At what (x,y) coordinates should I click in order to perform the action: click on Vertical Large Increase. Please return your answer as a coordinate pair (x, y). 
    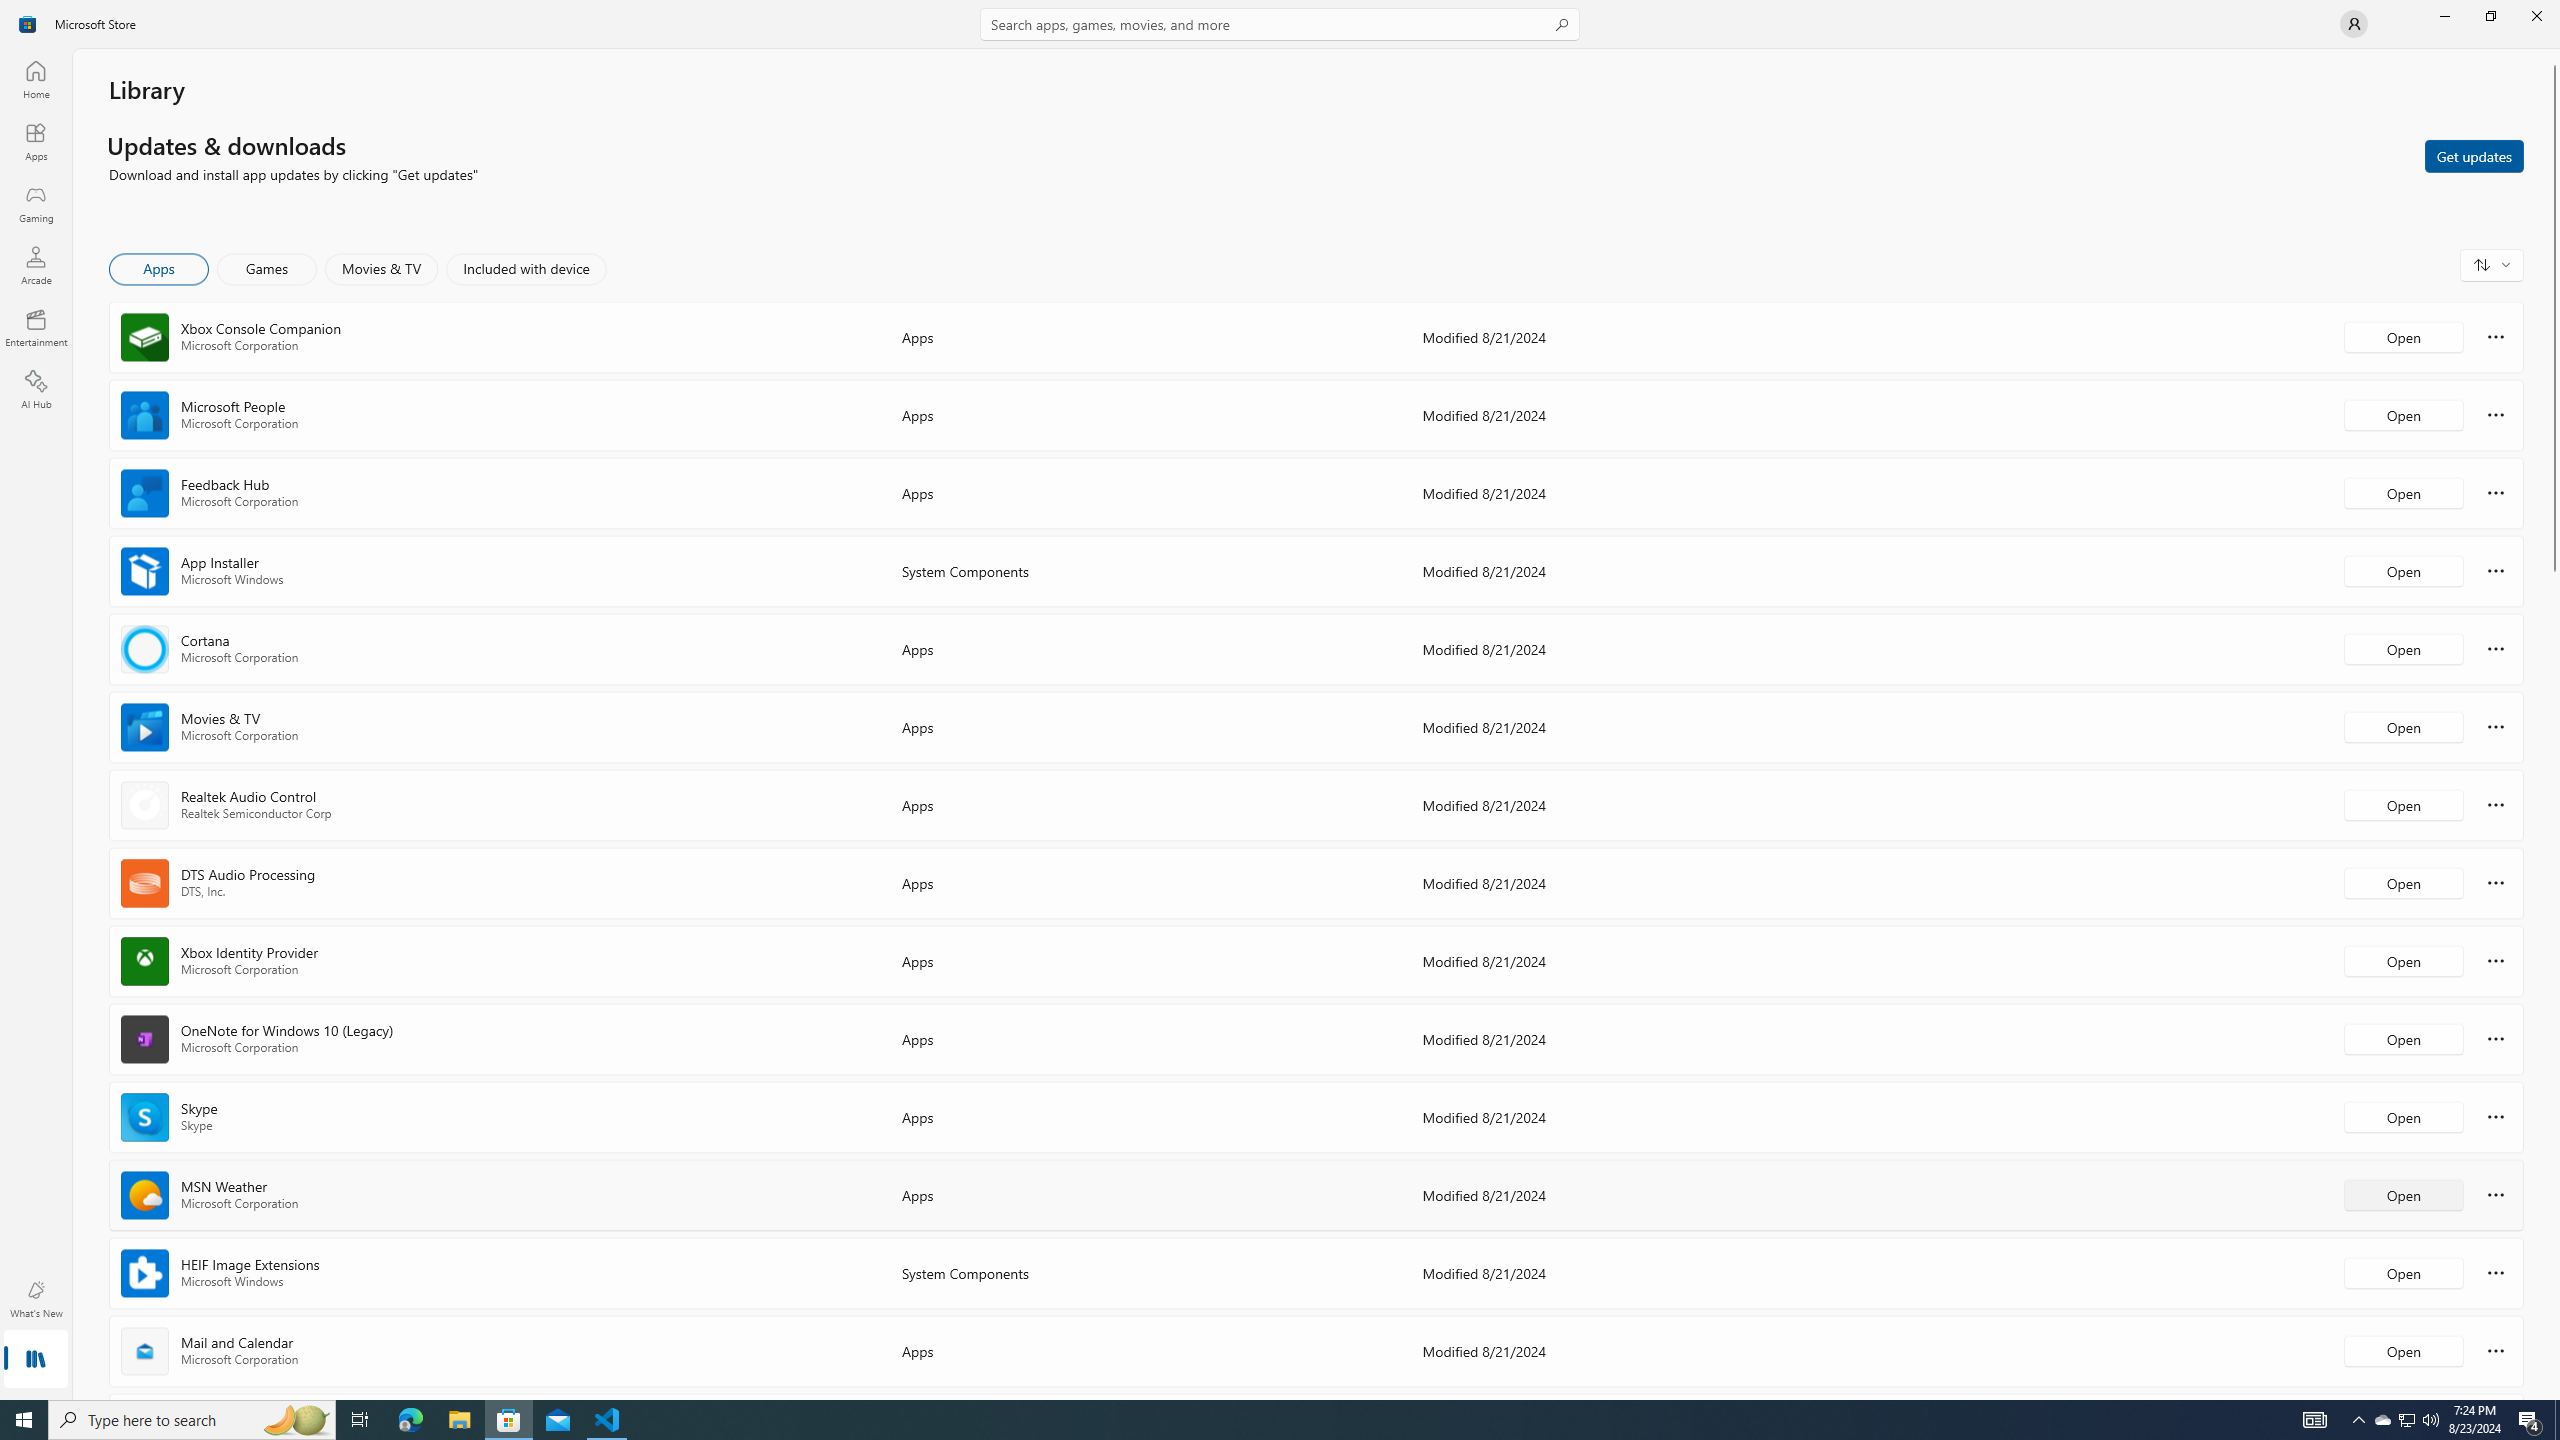
    Looking at the image, I should click on (2554, 980).